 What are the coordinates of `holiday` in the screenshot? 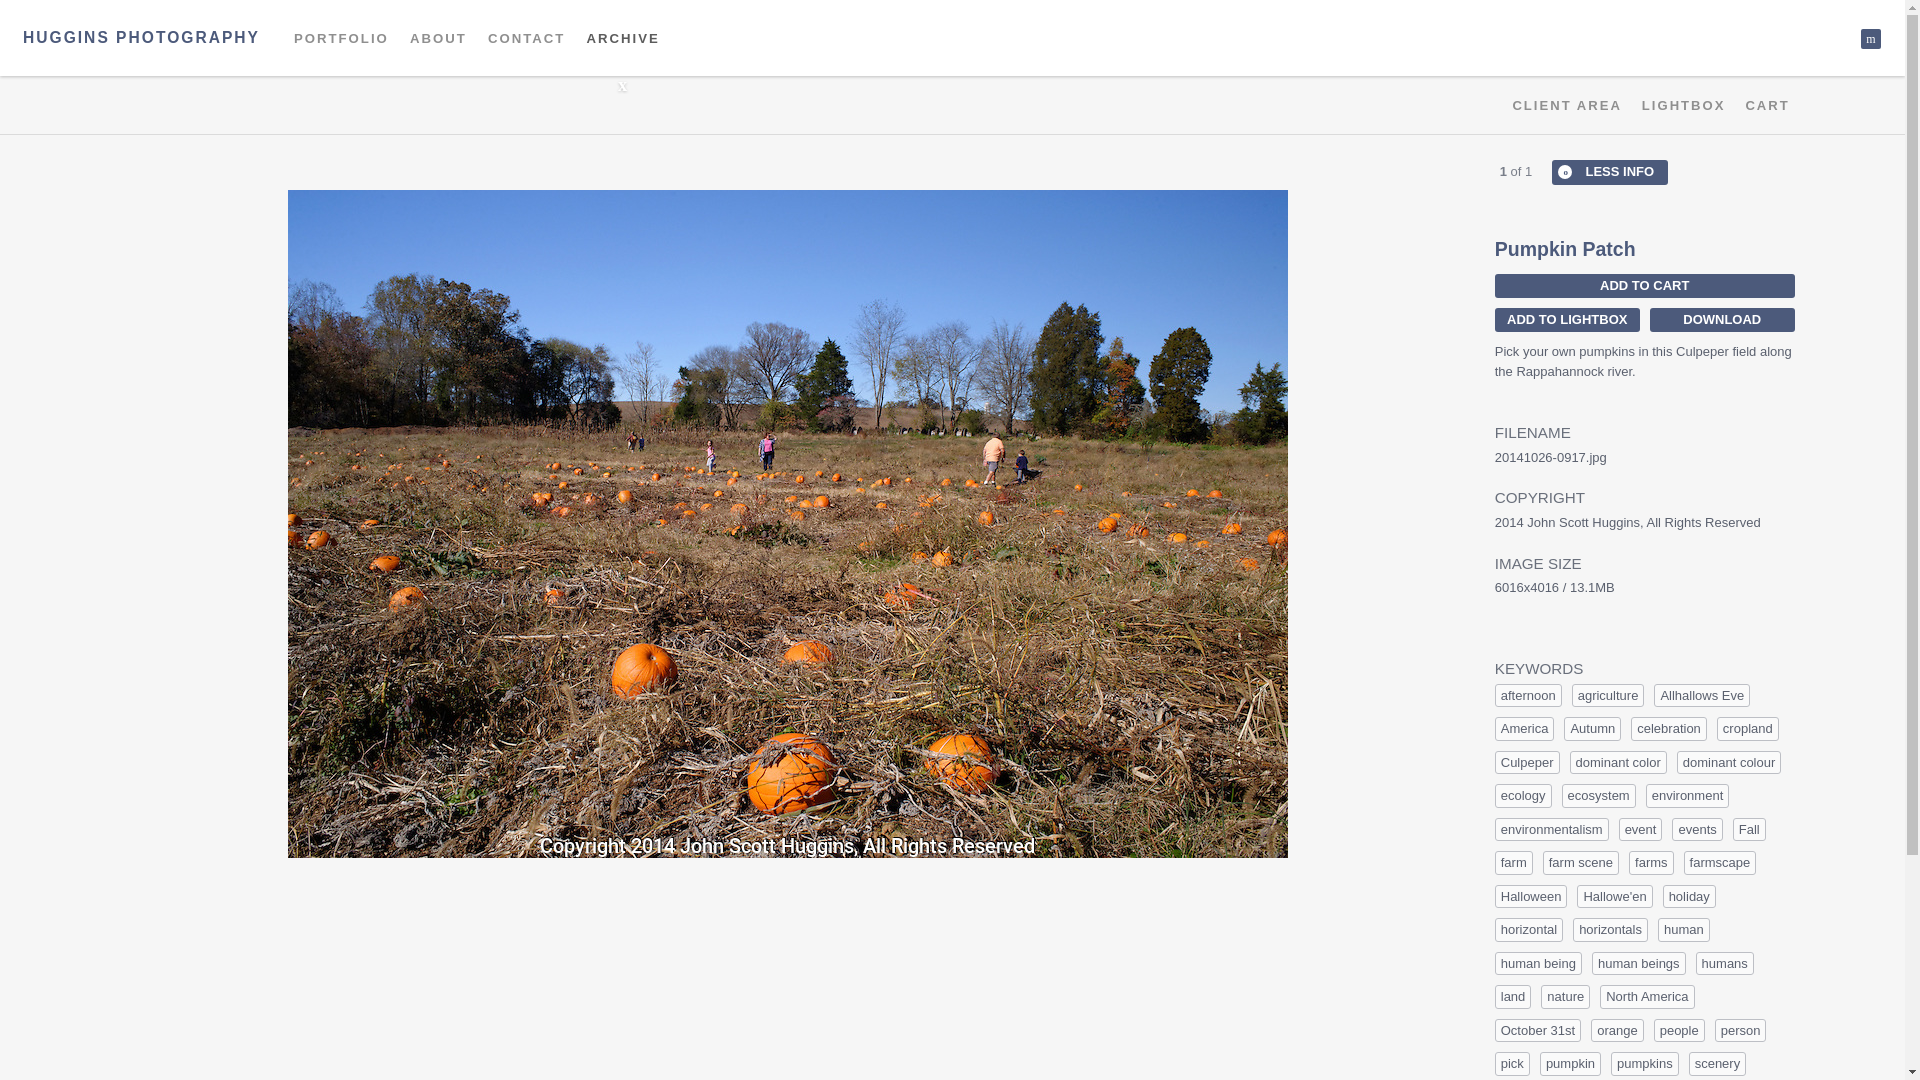 It's located at (1689, 896).